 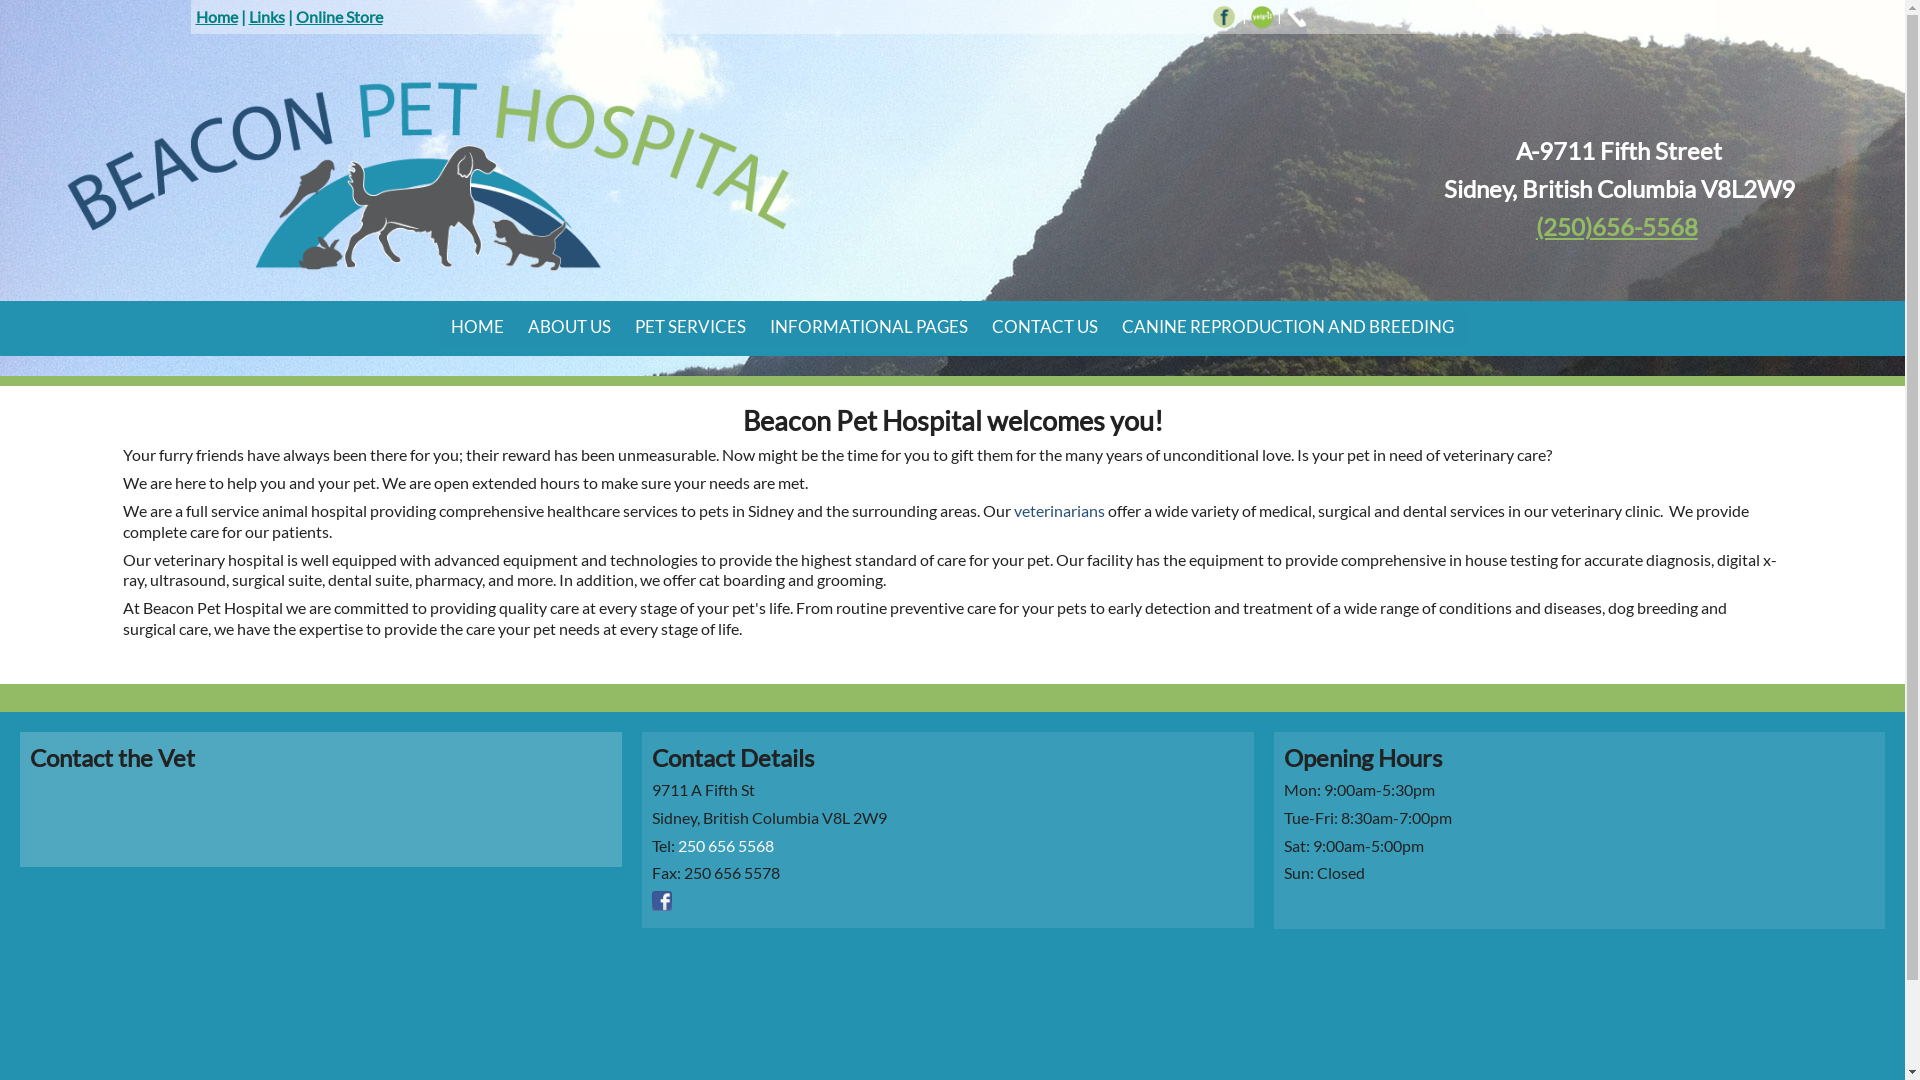 I want to click on INFORMATIONAL PAGES, so click(x=868, y=326).